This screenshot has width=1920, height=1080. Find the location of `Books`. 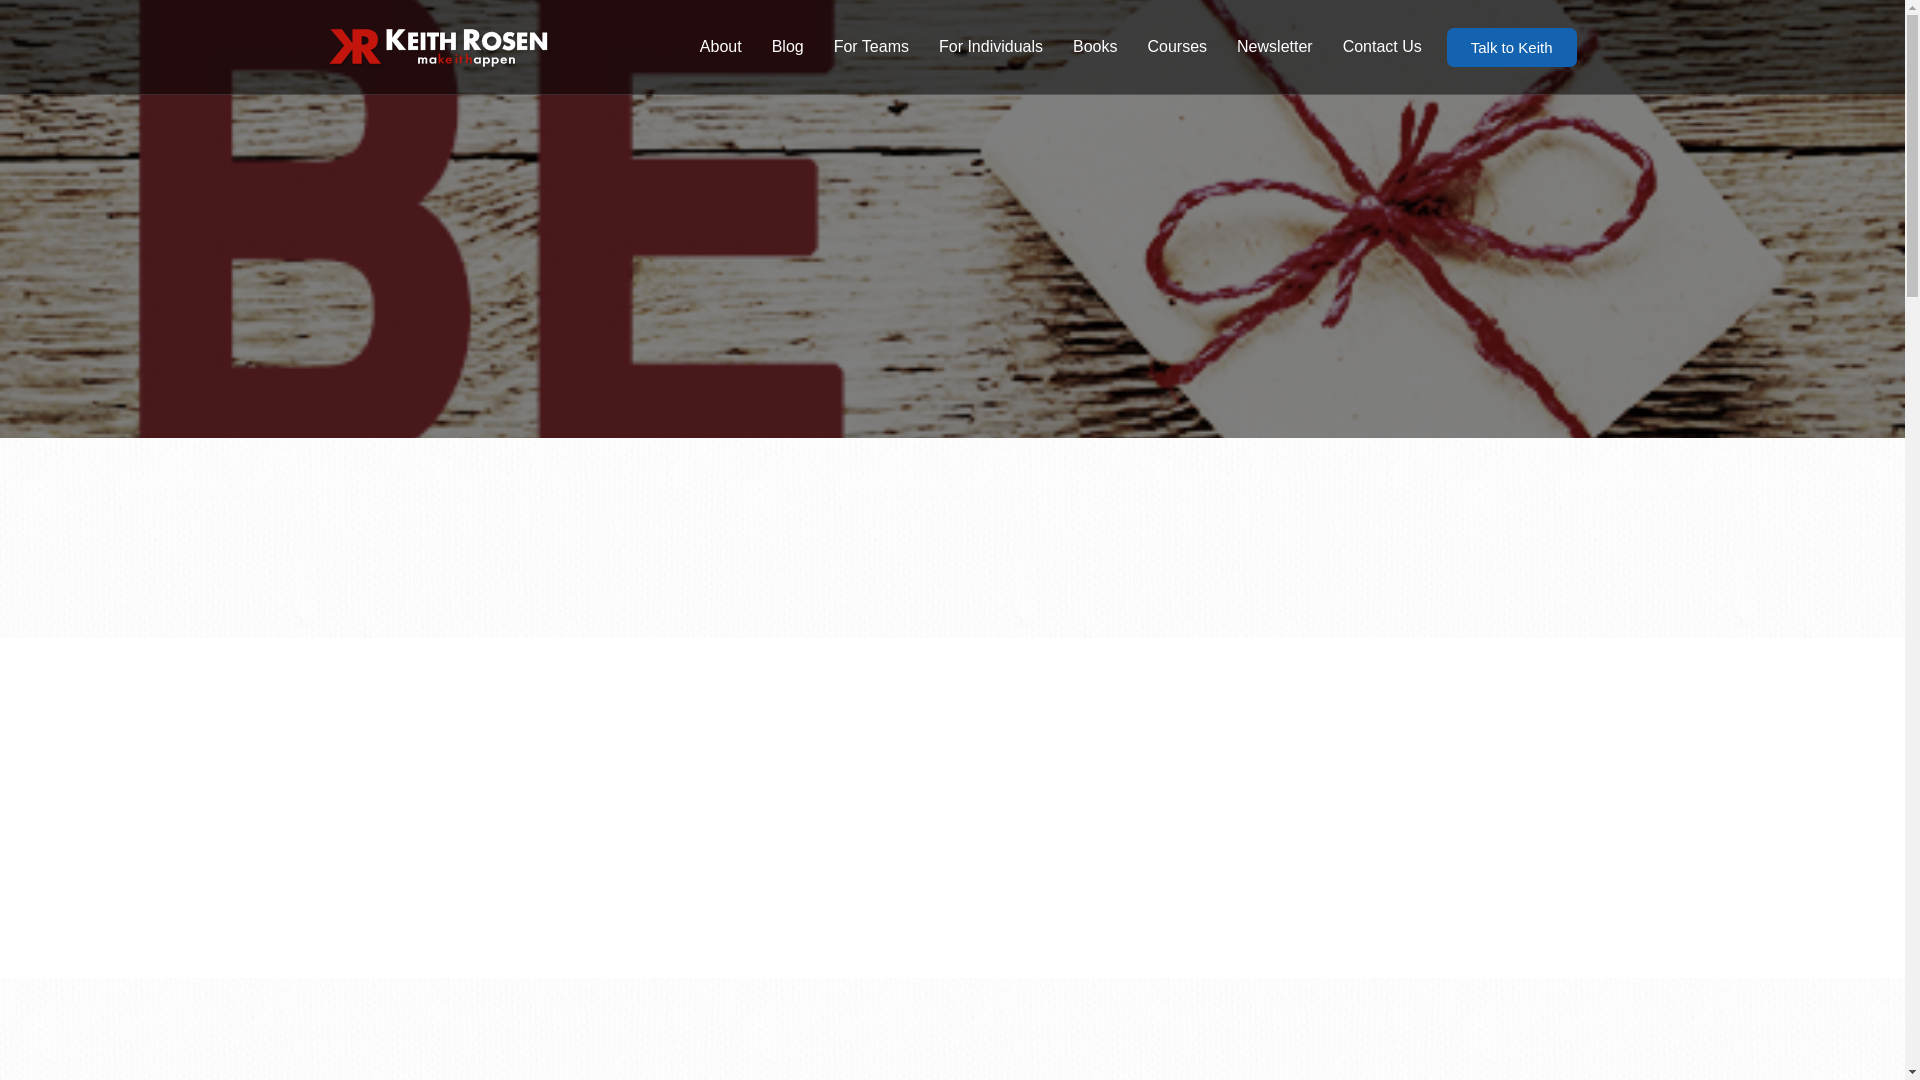

Books is located at coordinates (1094, 46).